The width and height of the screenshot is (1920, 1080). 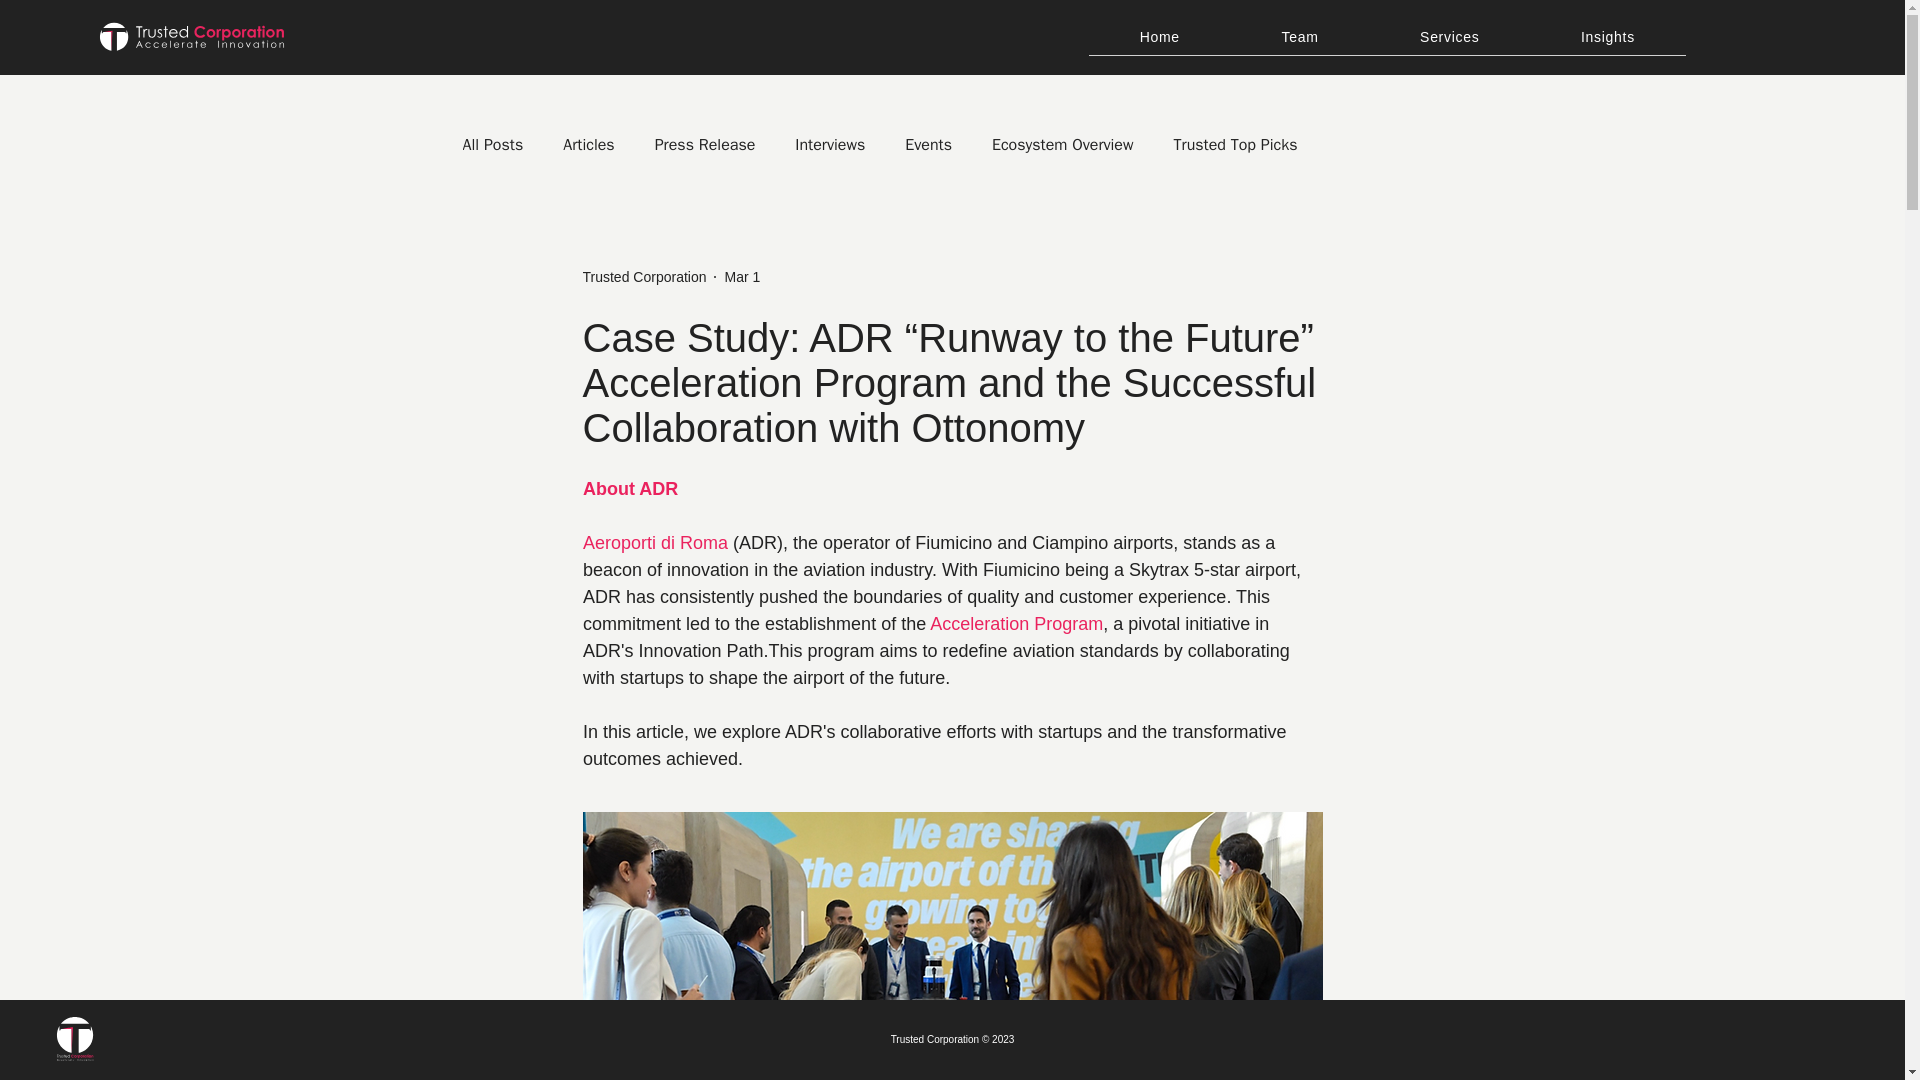 I want to click on Services, so click(x=1449, y=38).